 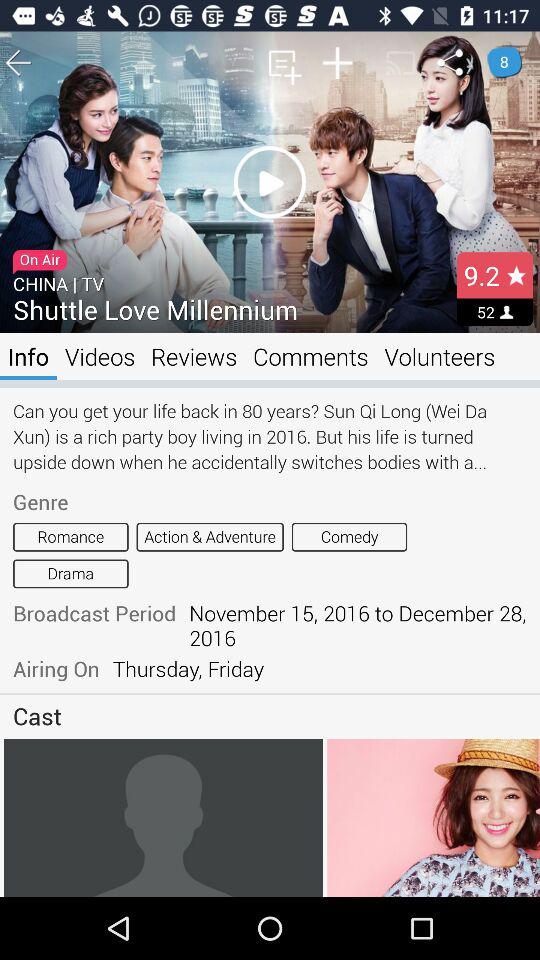 What do you see at coordinates (310, 356) in the screenshot?
I see `choose icon to the left of the volunteers app` at bounding box center [310, 356].